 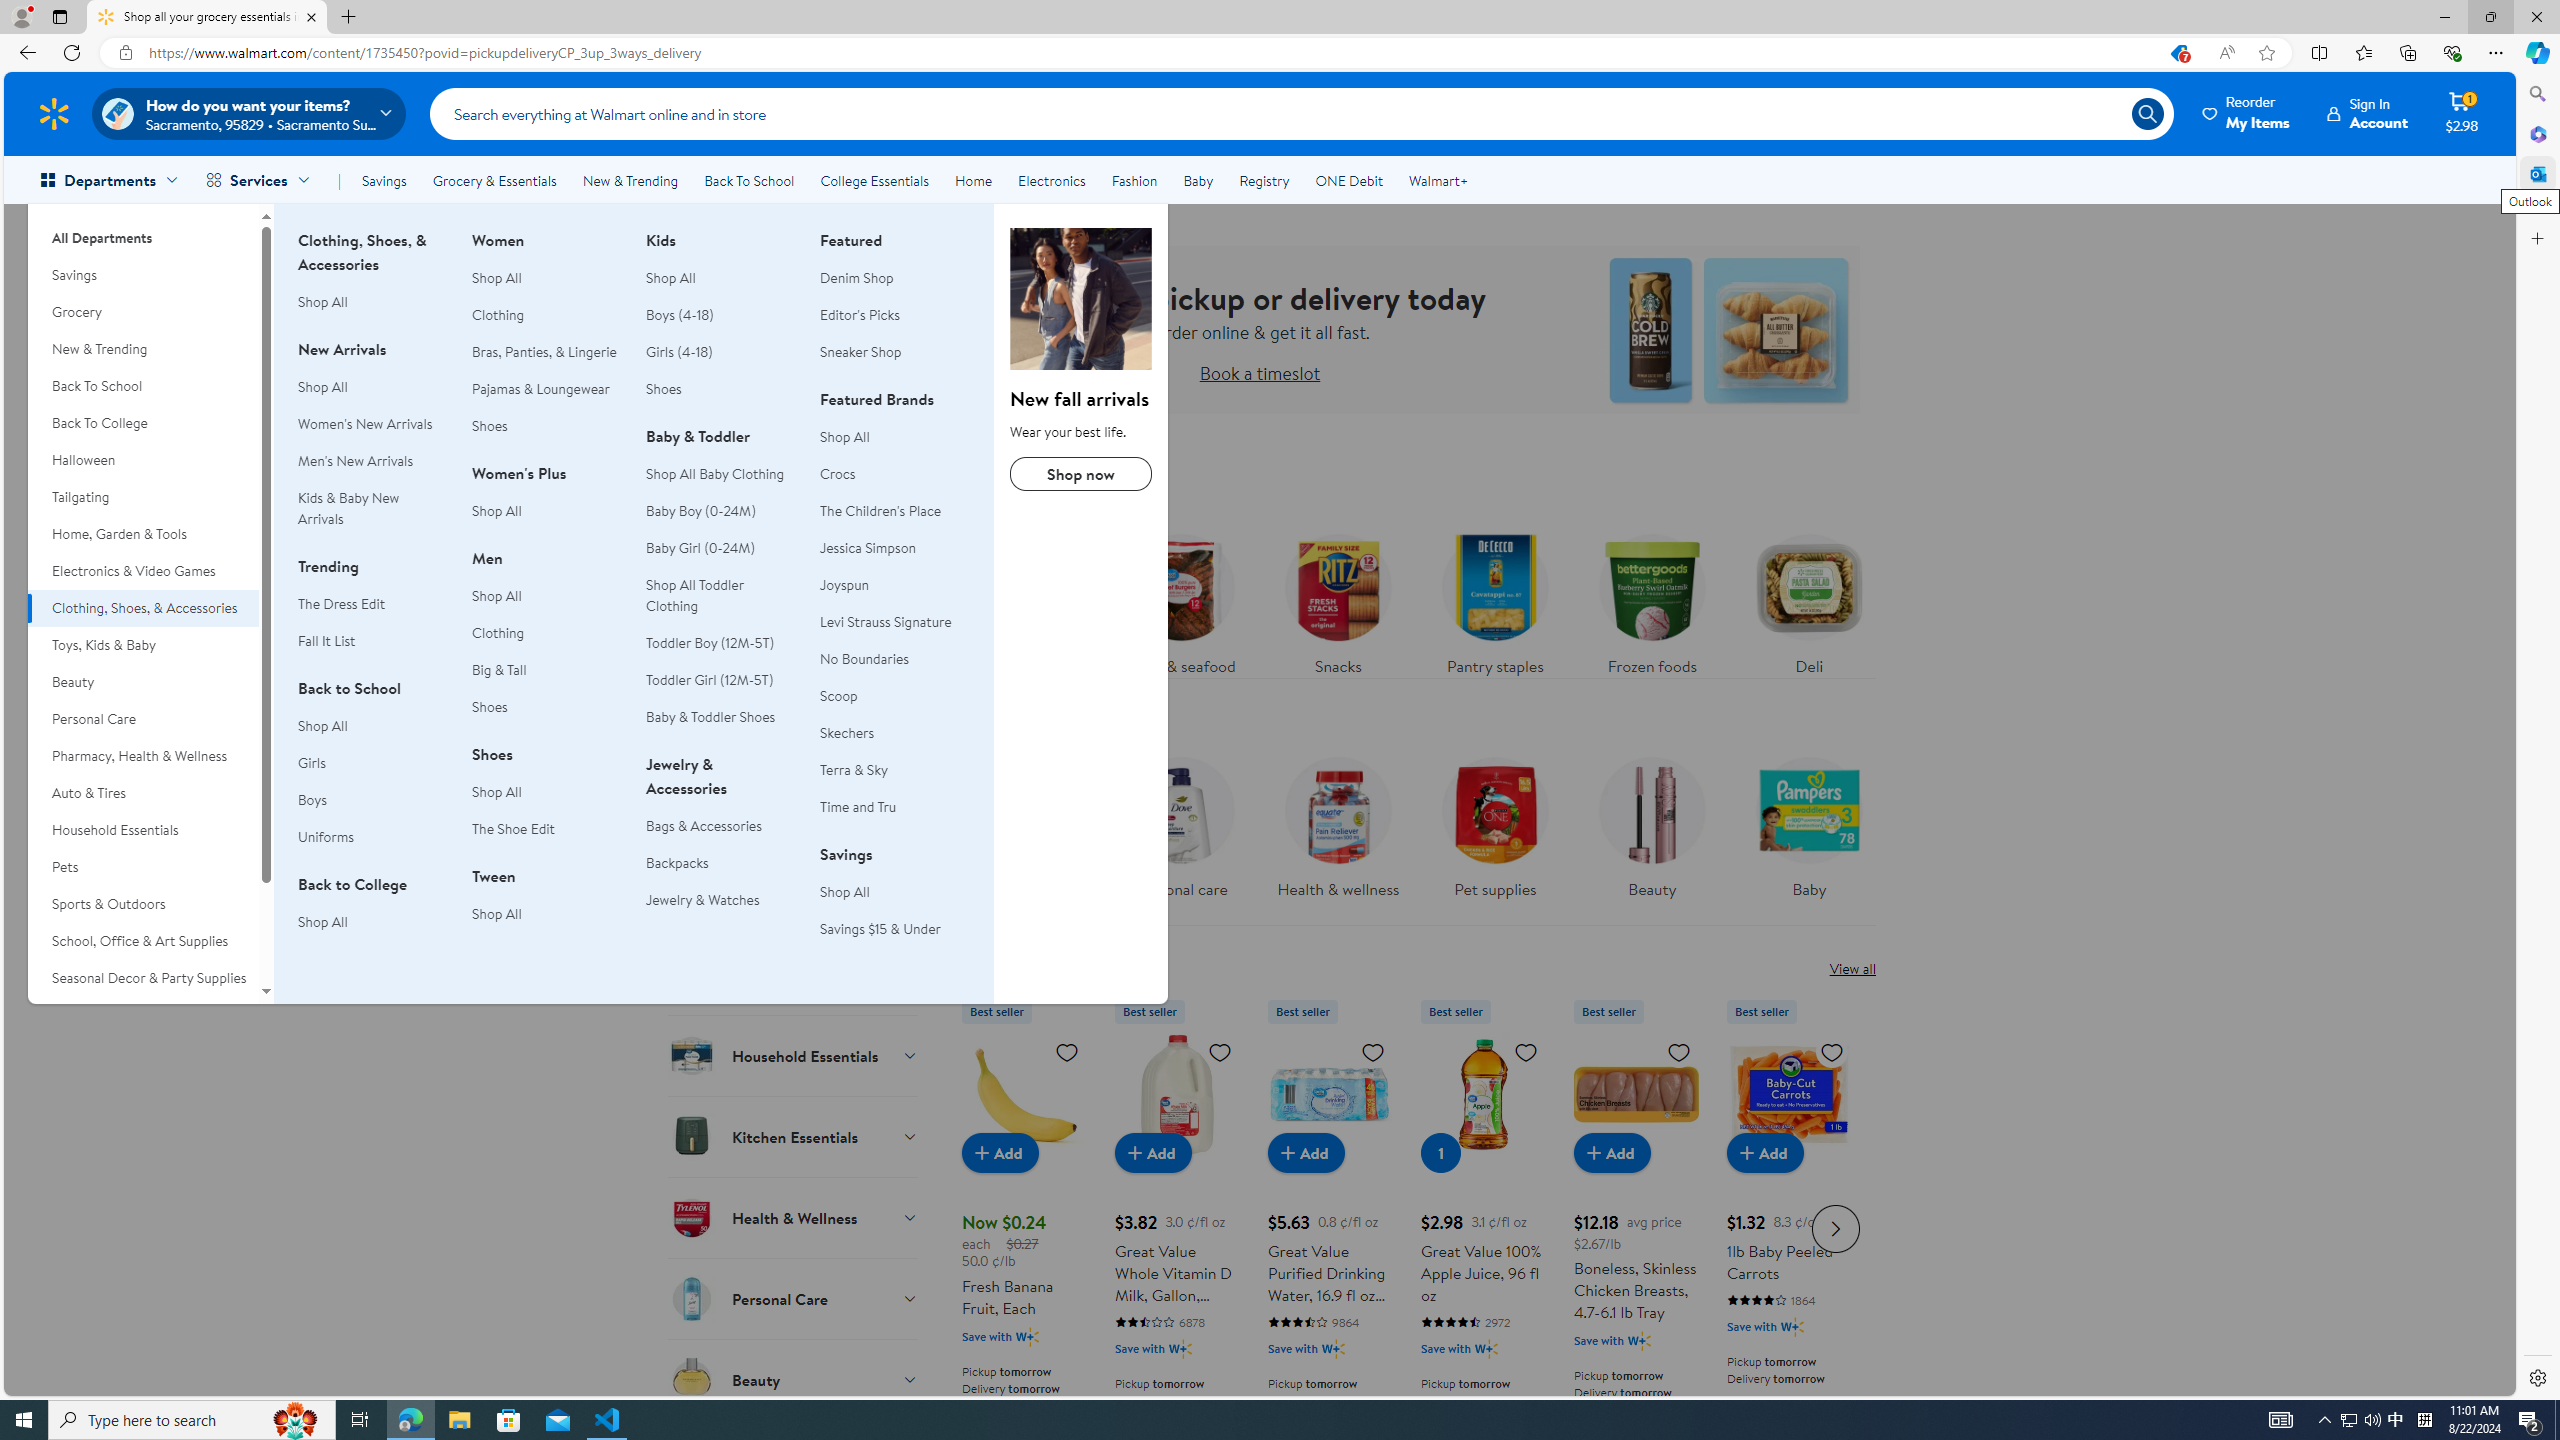 What do you see at coordinates (143, 571) in the screenshot?
I see `Electronics & Video Games` at bounding box center [143, 571].